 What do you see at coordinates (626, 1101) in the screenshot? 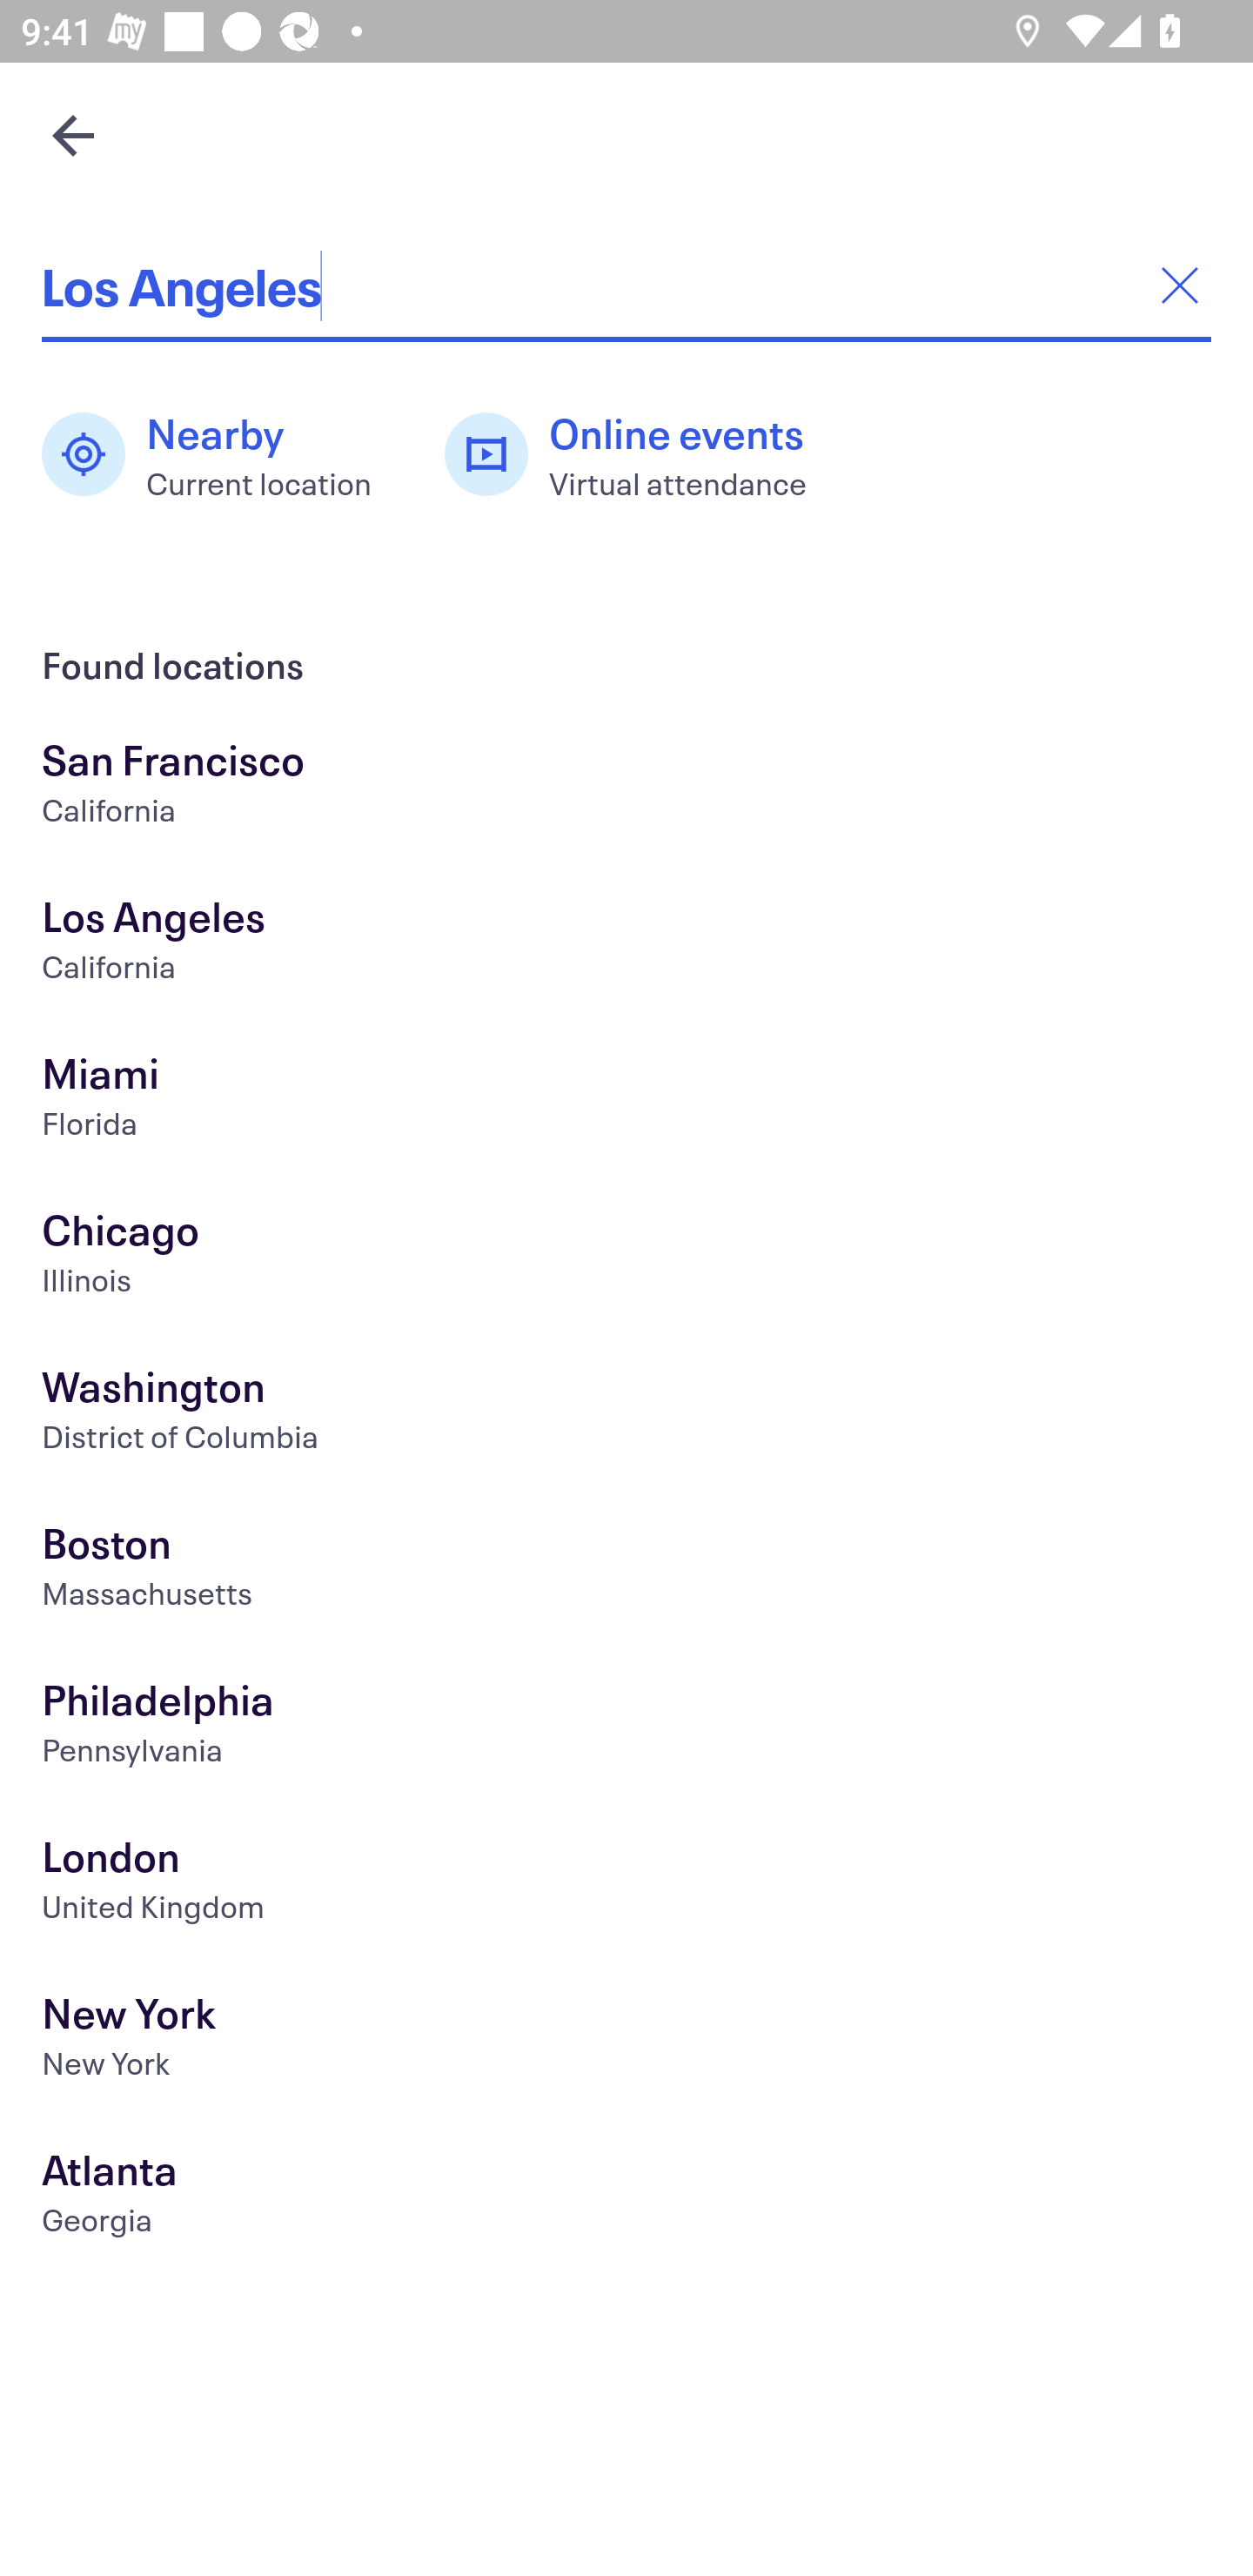
I see `Miami Florida` at bounding box center [626, 1101].